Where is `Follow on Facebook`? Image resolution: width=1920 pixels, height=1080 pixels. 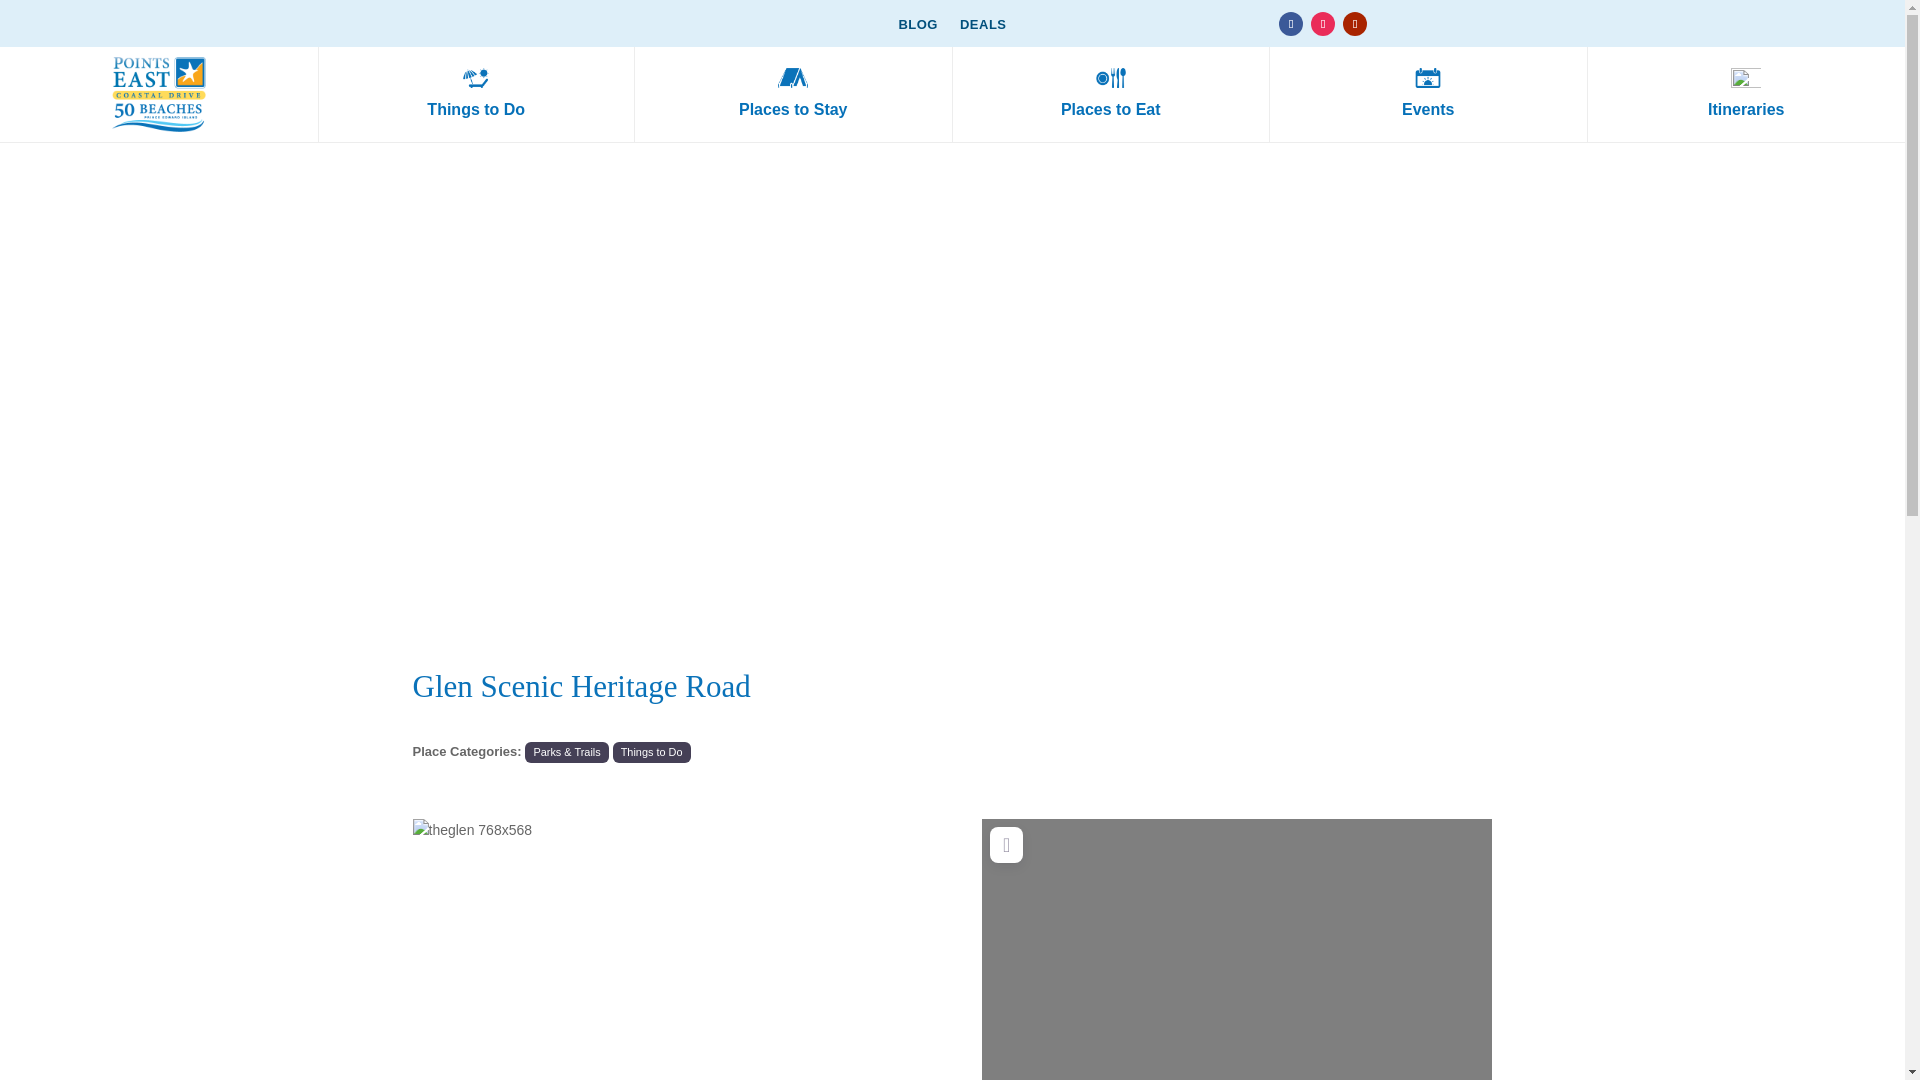 Follow on Facebook is located at coordinates (1290, 23).